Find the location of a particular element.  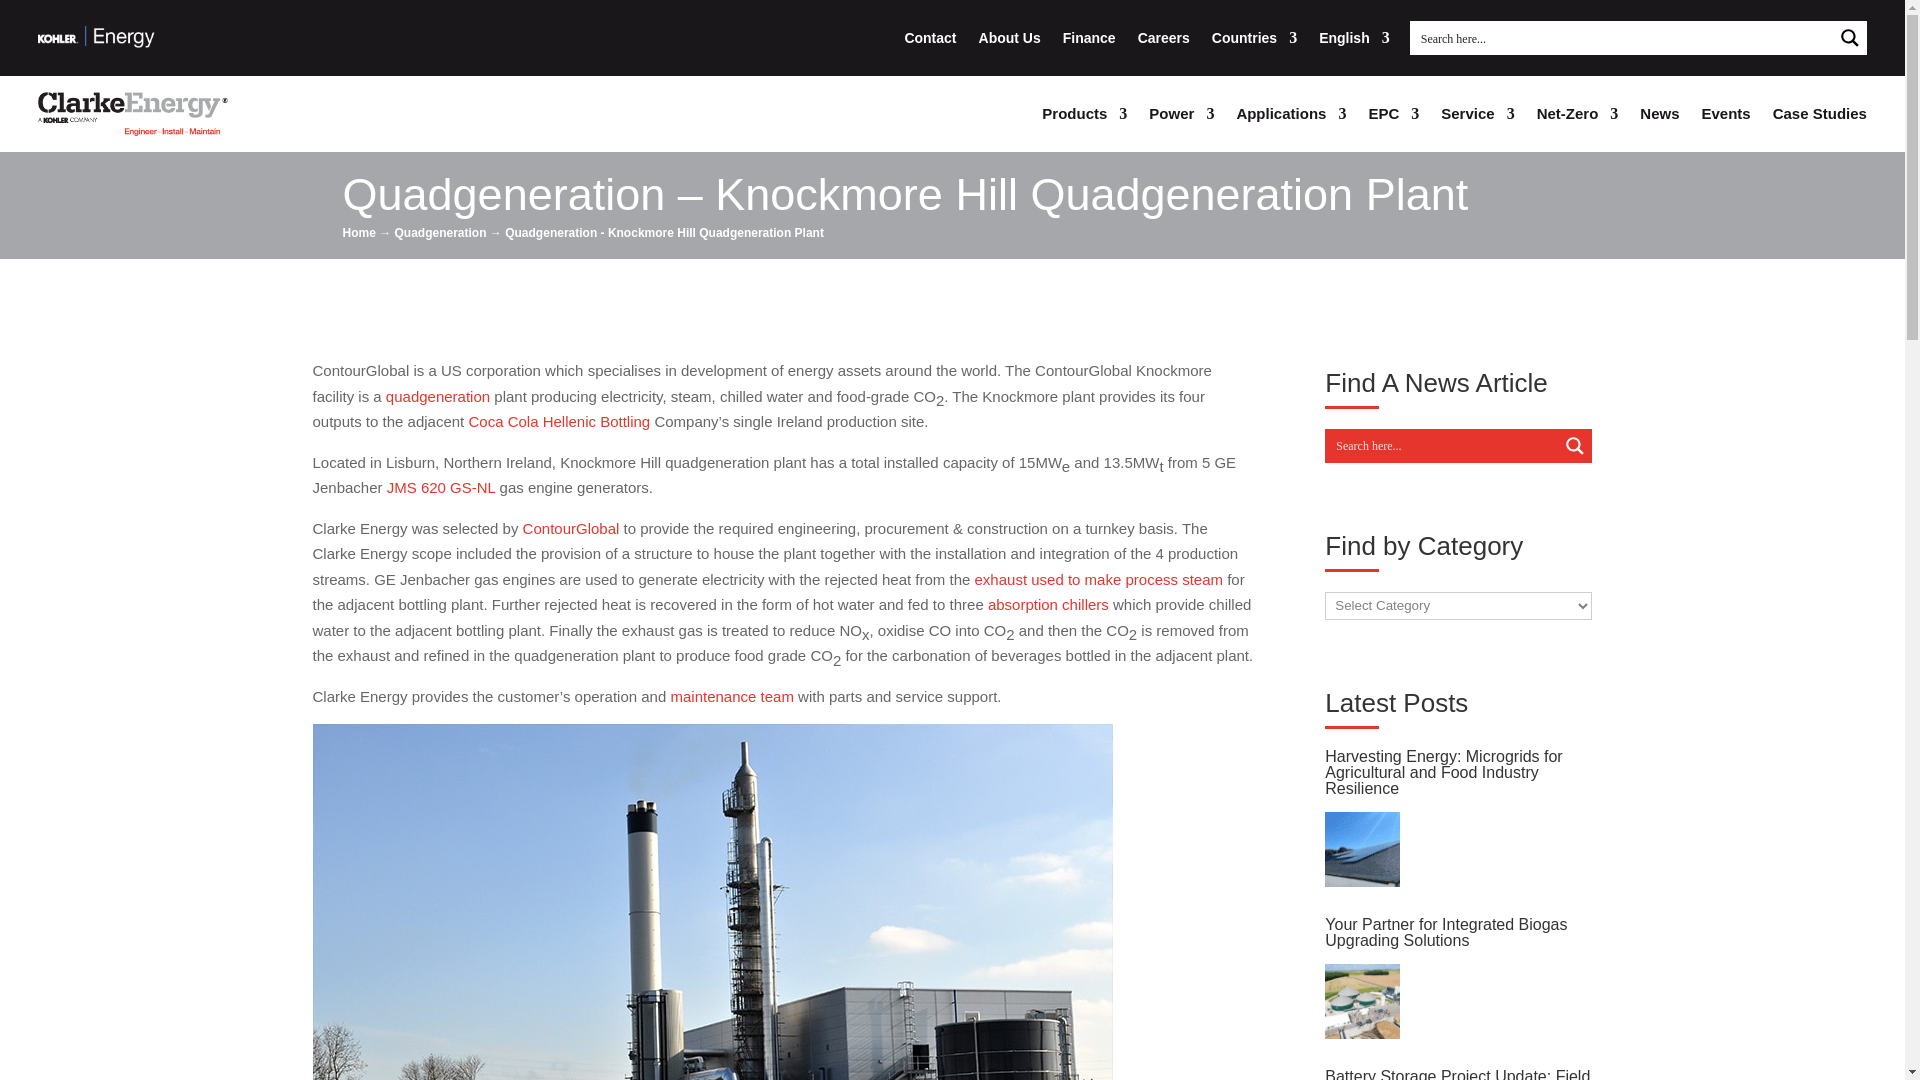

External Link: Contour Global is located at coordinates (571, 528).